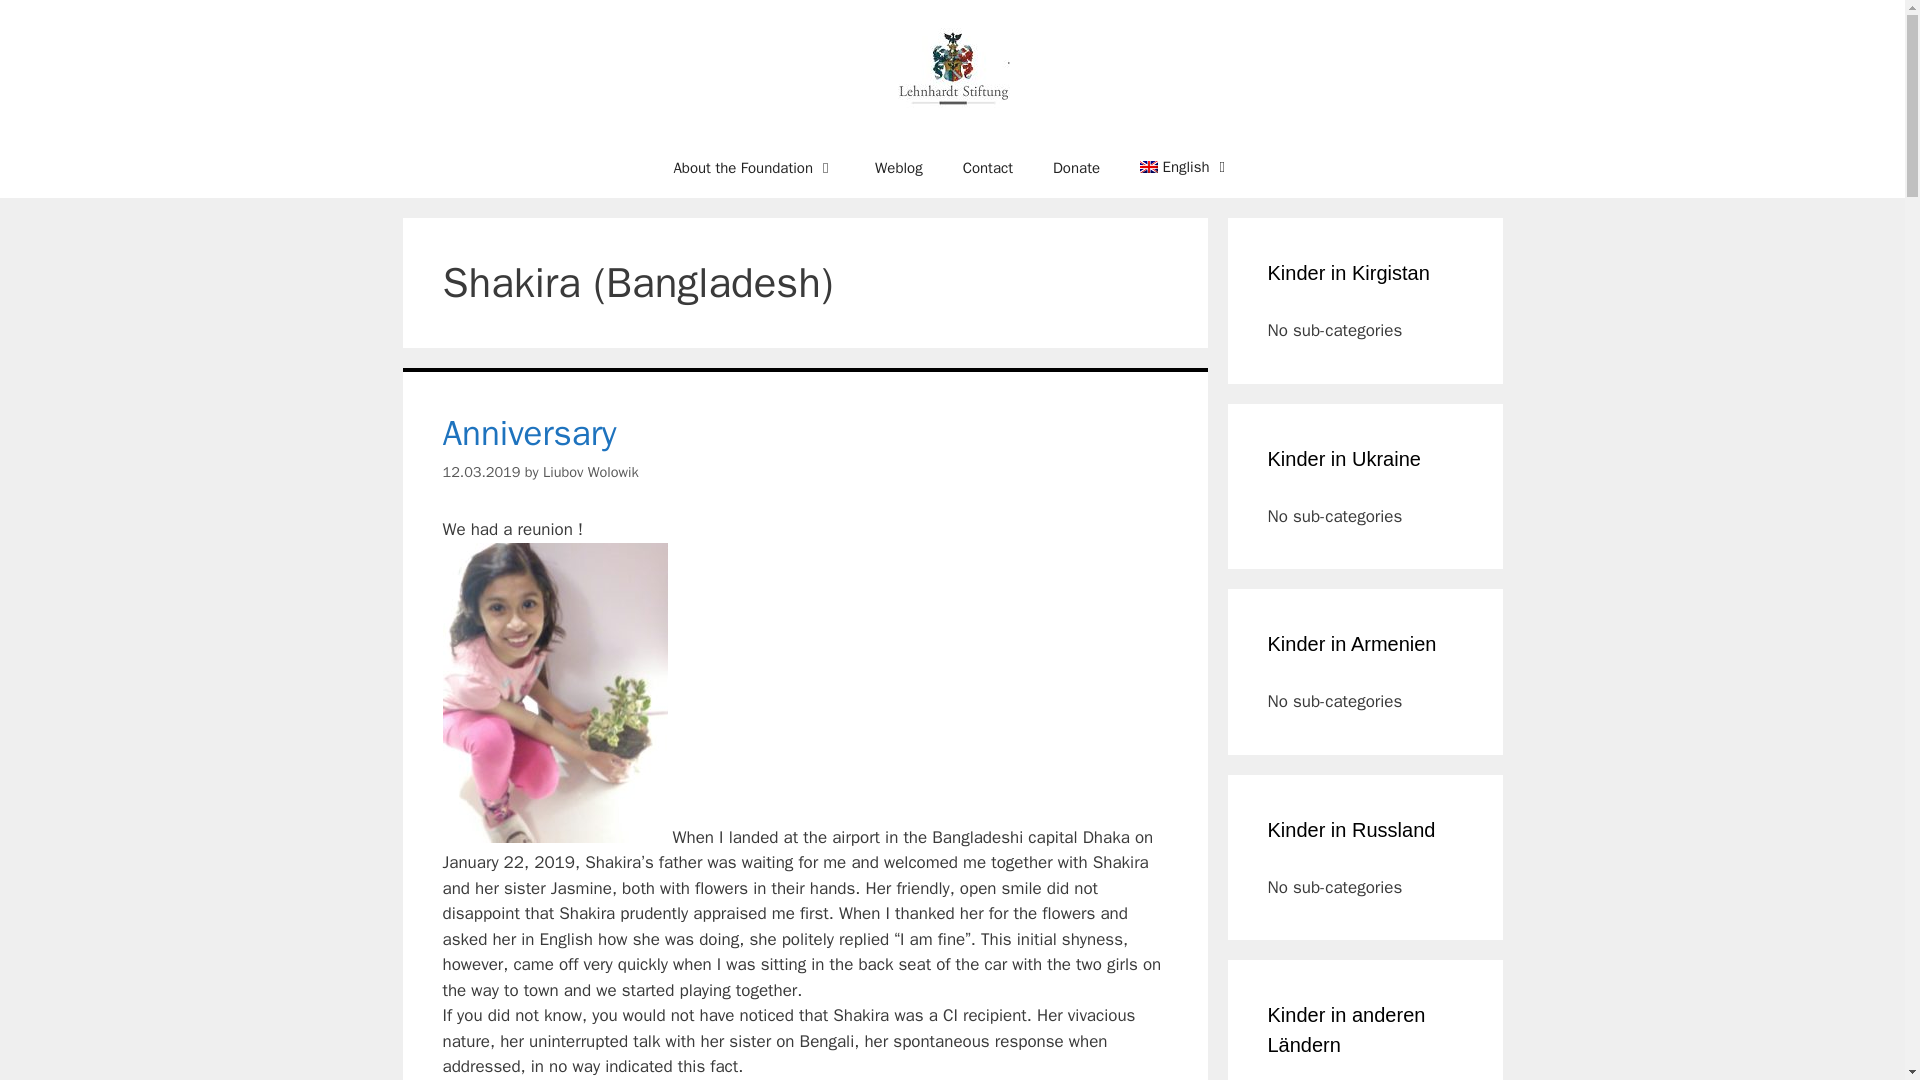 This screenshot has width=1920, height=1080. What do you see at coordinates (528, 432) in the screenshot?
I see `Anniversary` at bounding box center [528, 432].